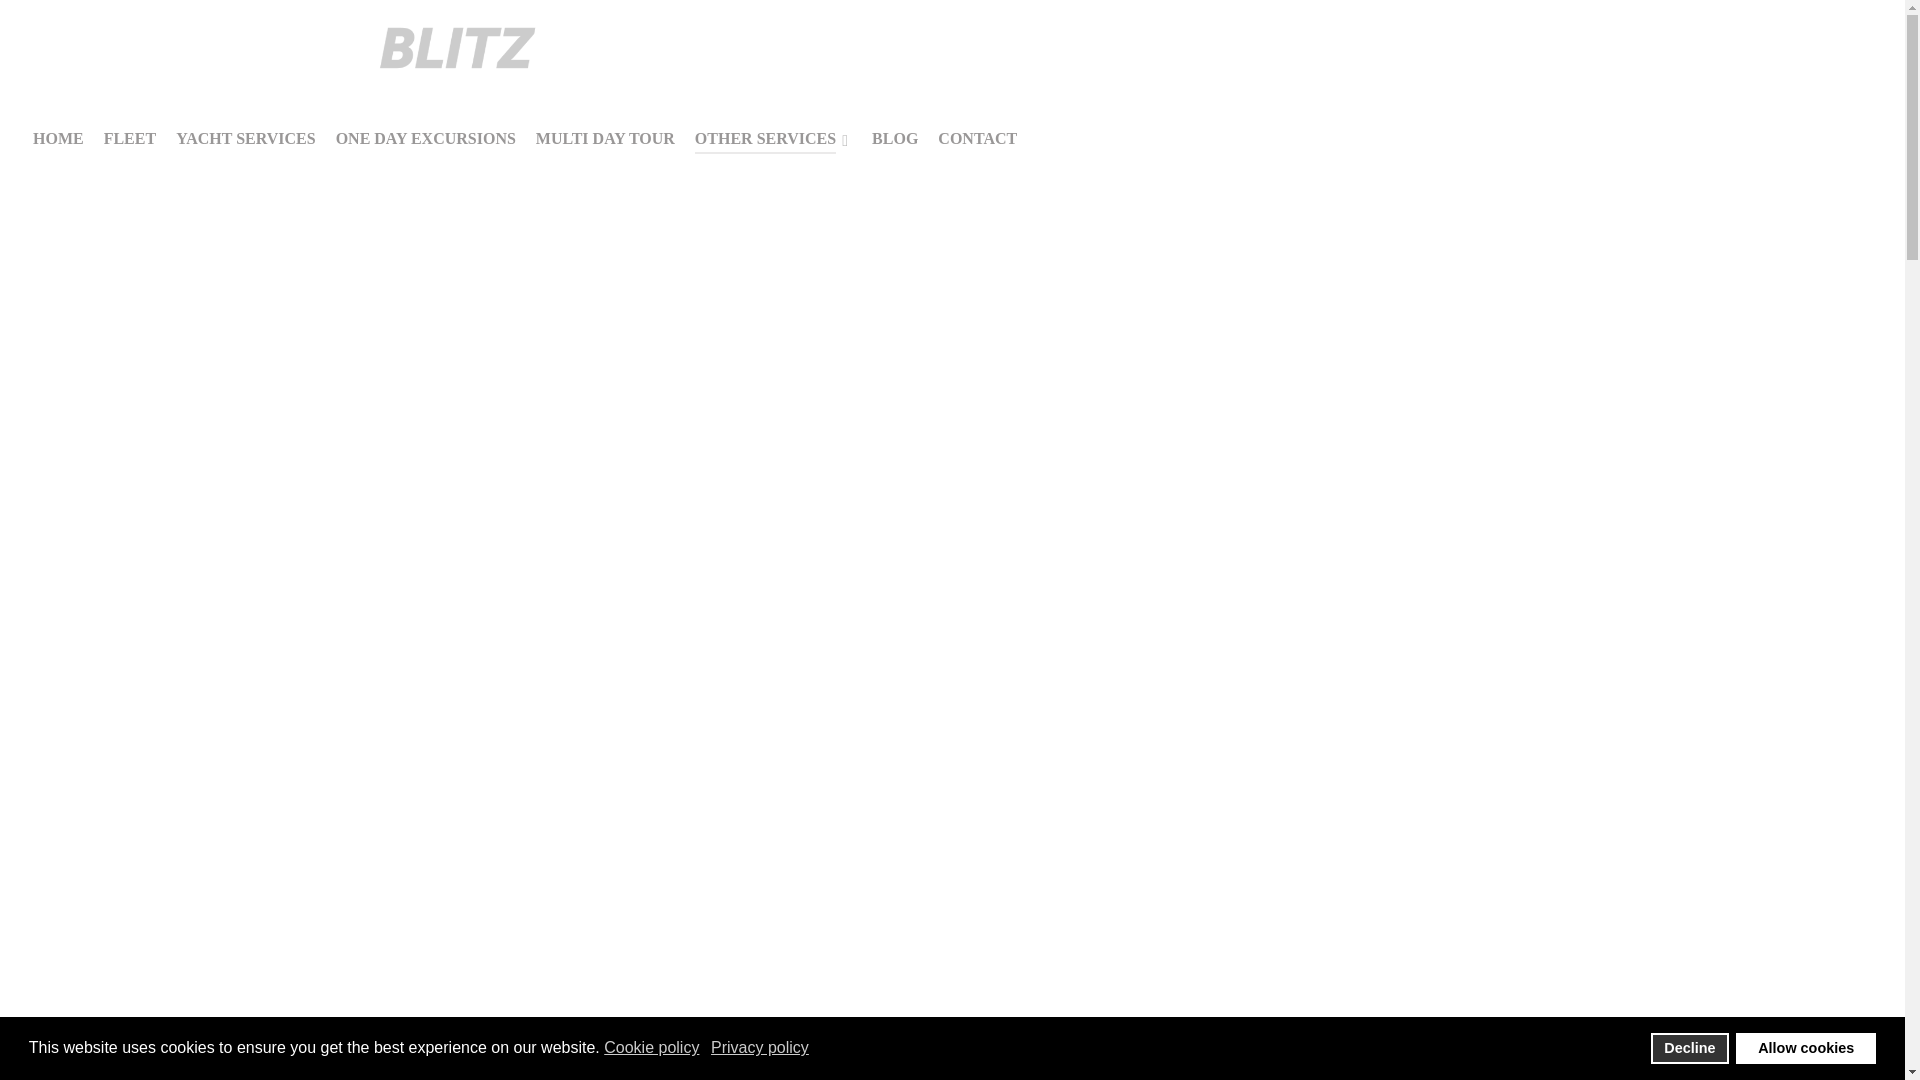 This screenshot has height=1080, width=1920. Describe the element at coordinates (426, 141) in the screenshot. I see `ONE DAY EXCURSIONS` at that location.